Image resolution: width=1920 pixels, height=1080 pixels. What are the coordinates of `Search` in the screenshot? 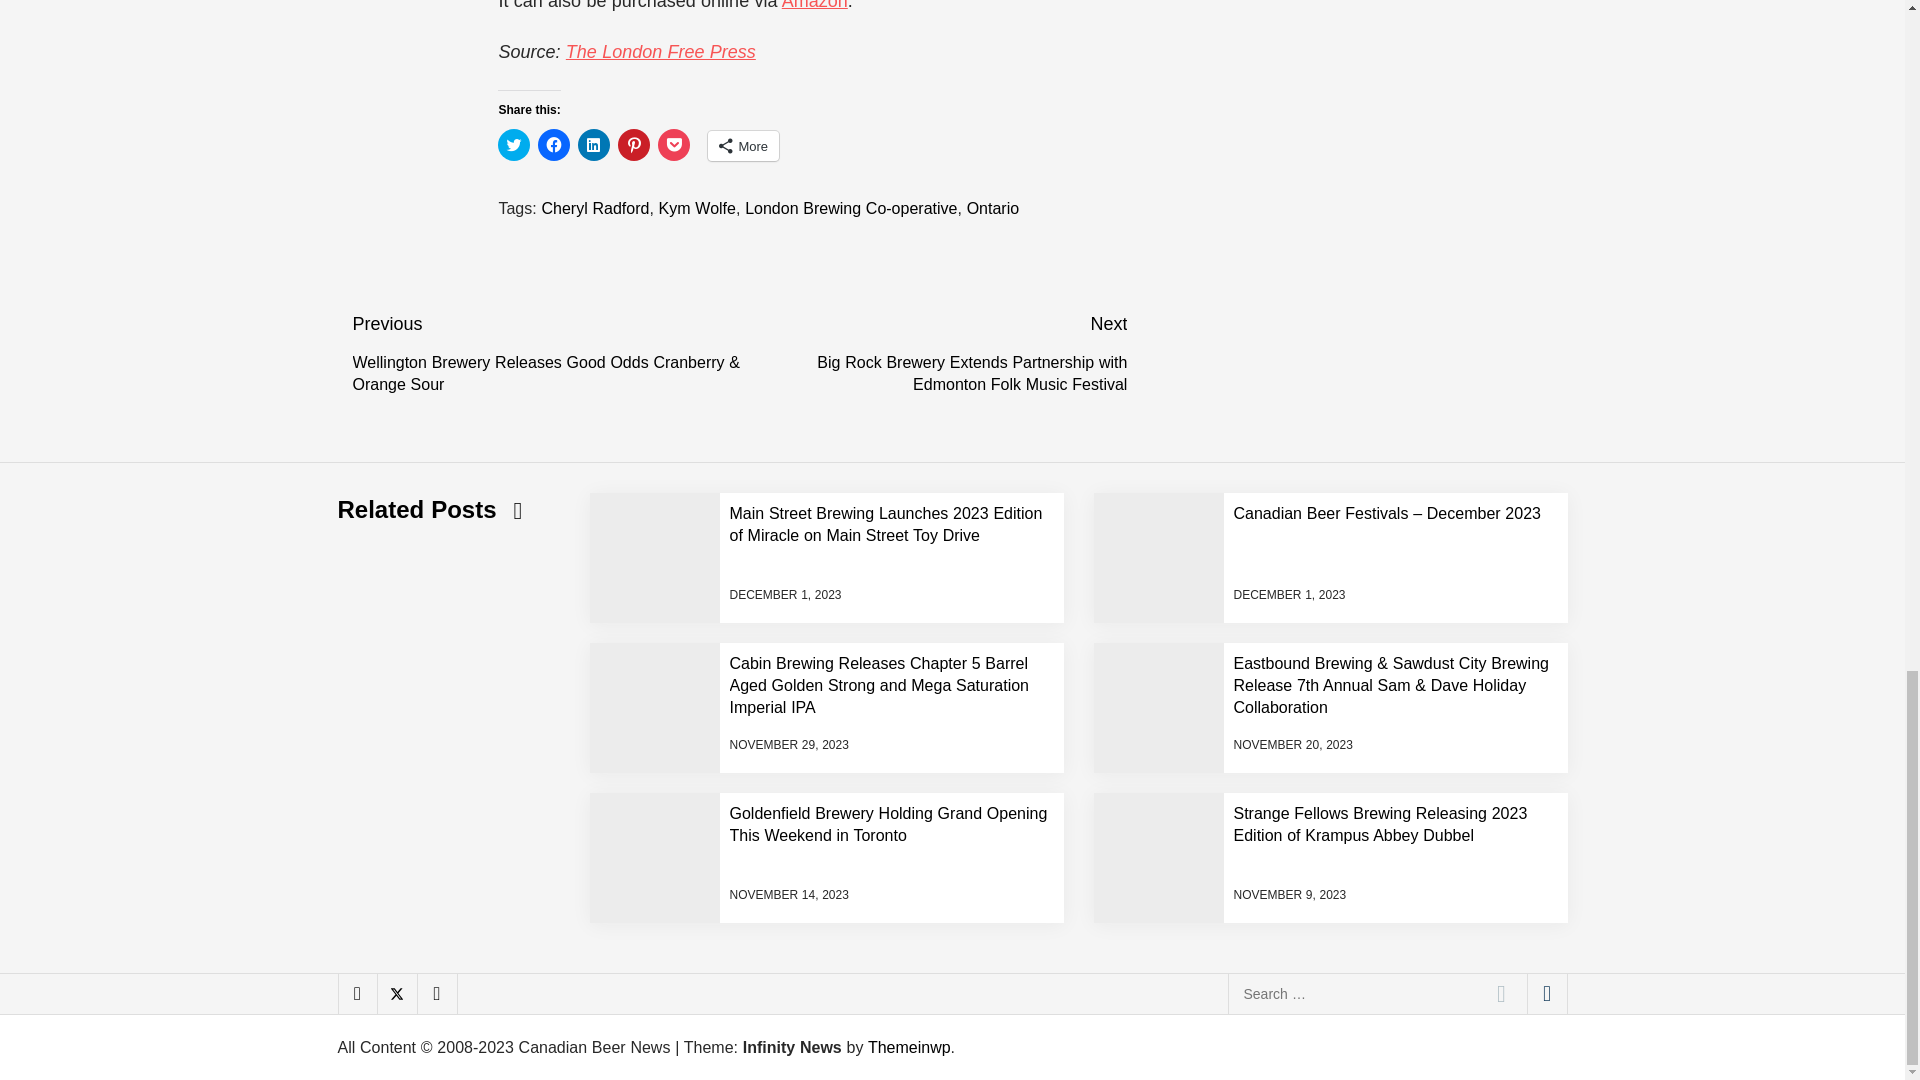 It's located at (1501, 994).